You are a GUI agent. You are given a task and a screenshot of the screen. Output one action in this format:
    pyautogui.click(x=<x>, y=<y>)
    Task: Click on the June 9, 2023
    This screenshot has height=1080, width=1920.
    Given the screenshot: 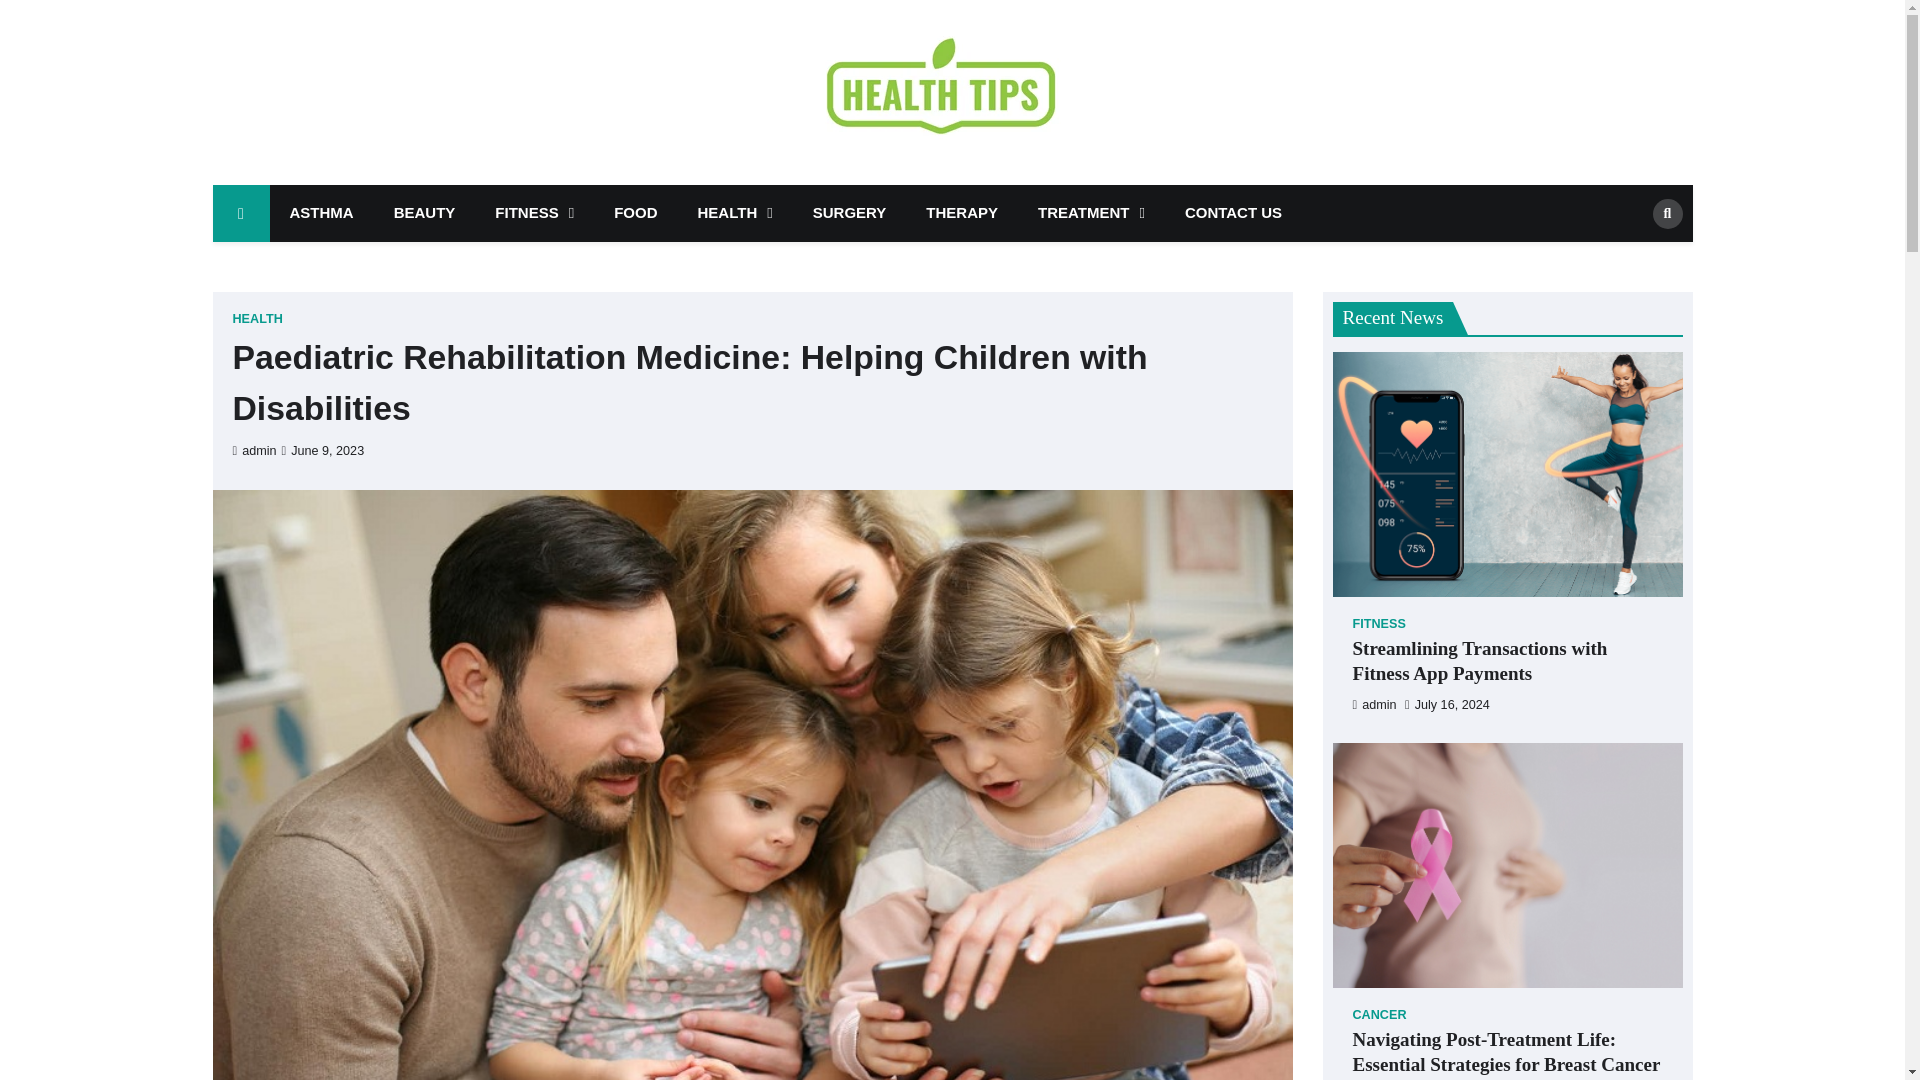 What is the action you would take?
    pyautogui.click(x=323, y=450)
    